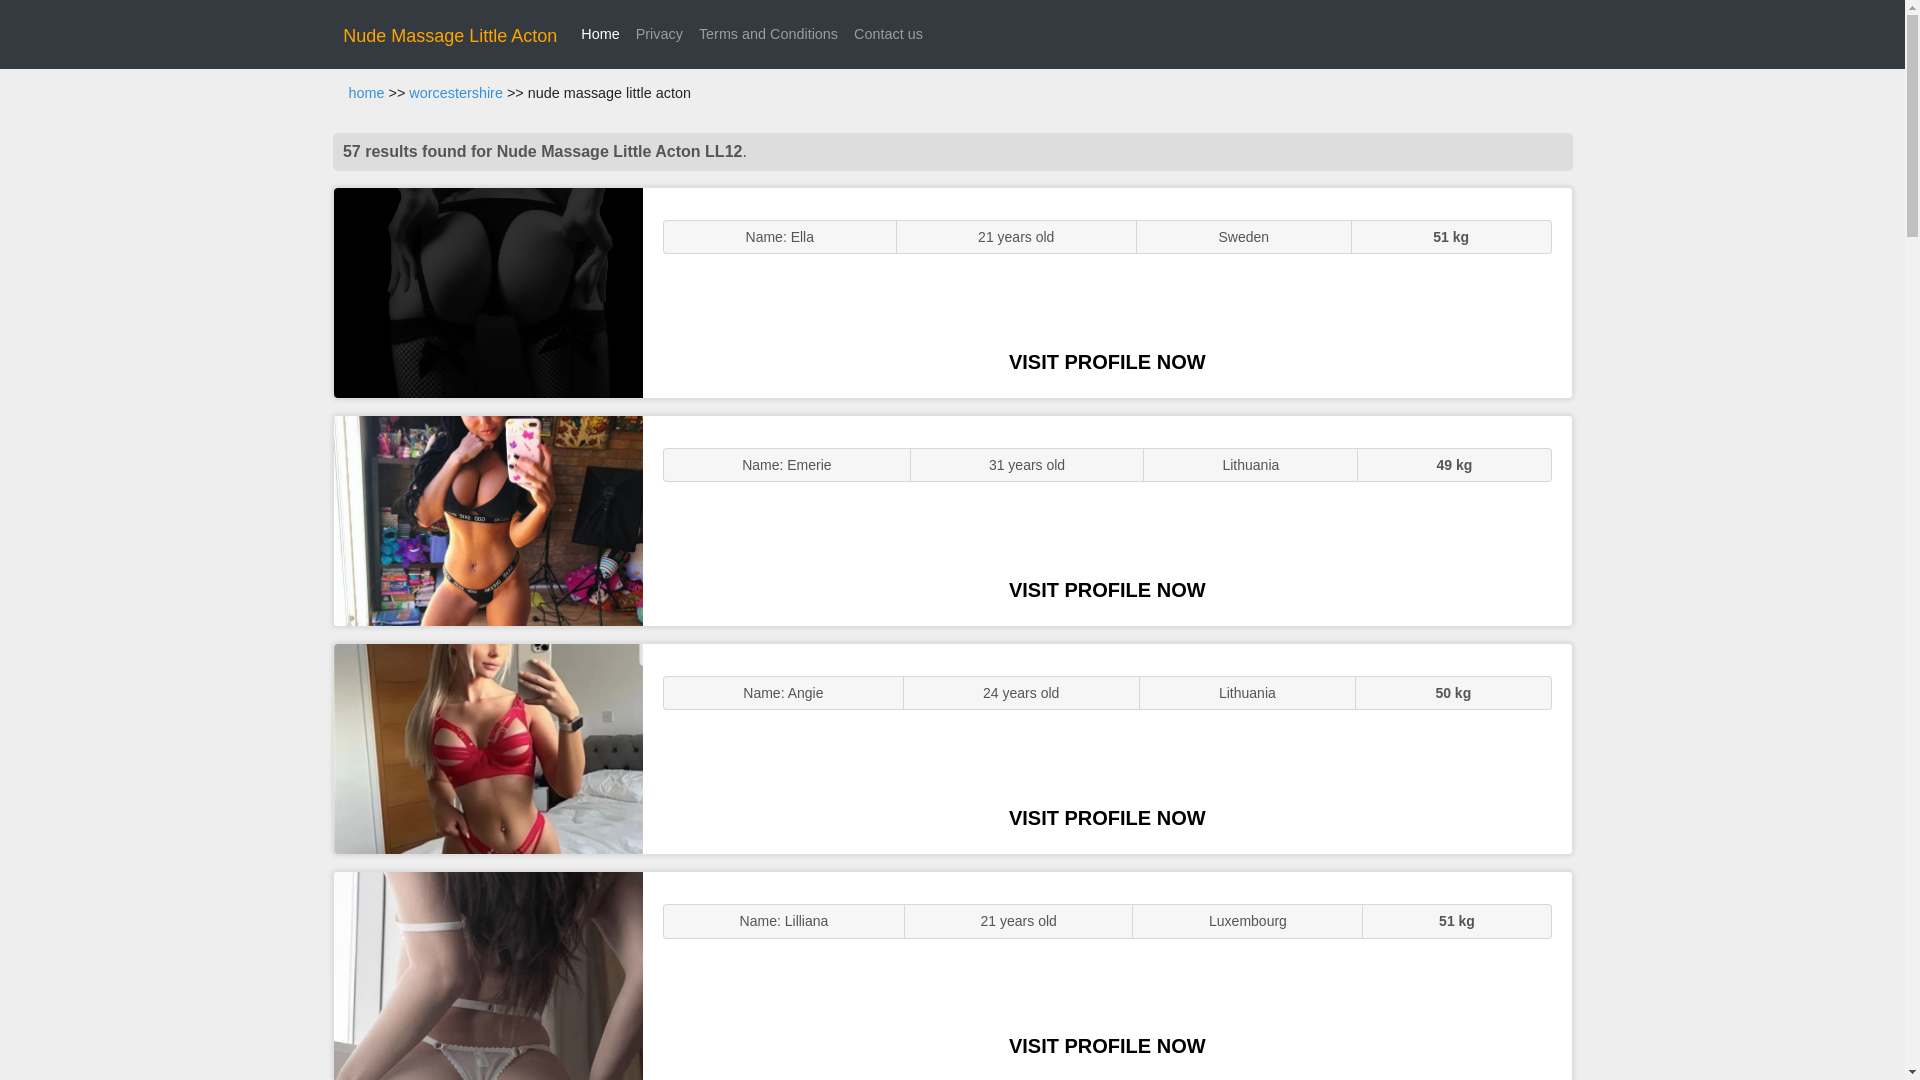 Image resolution: width=1920 pixels, height=1080 pixels. Describe the element at coordinates (659, 34) in the screenshot. I see `Privacy` at that location.